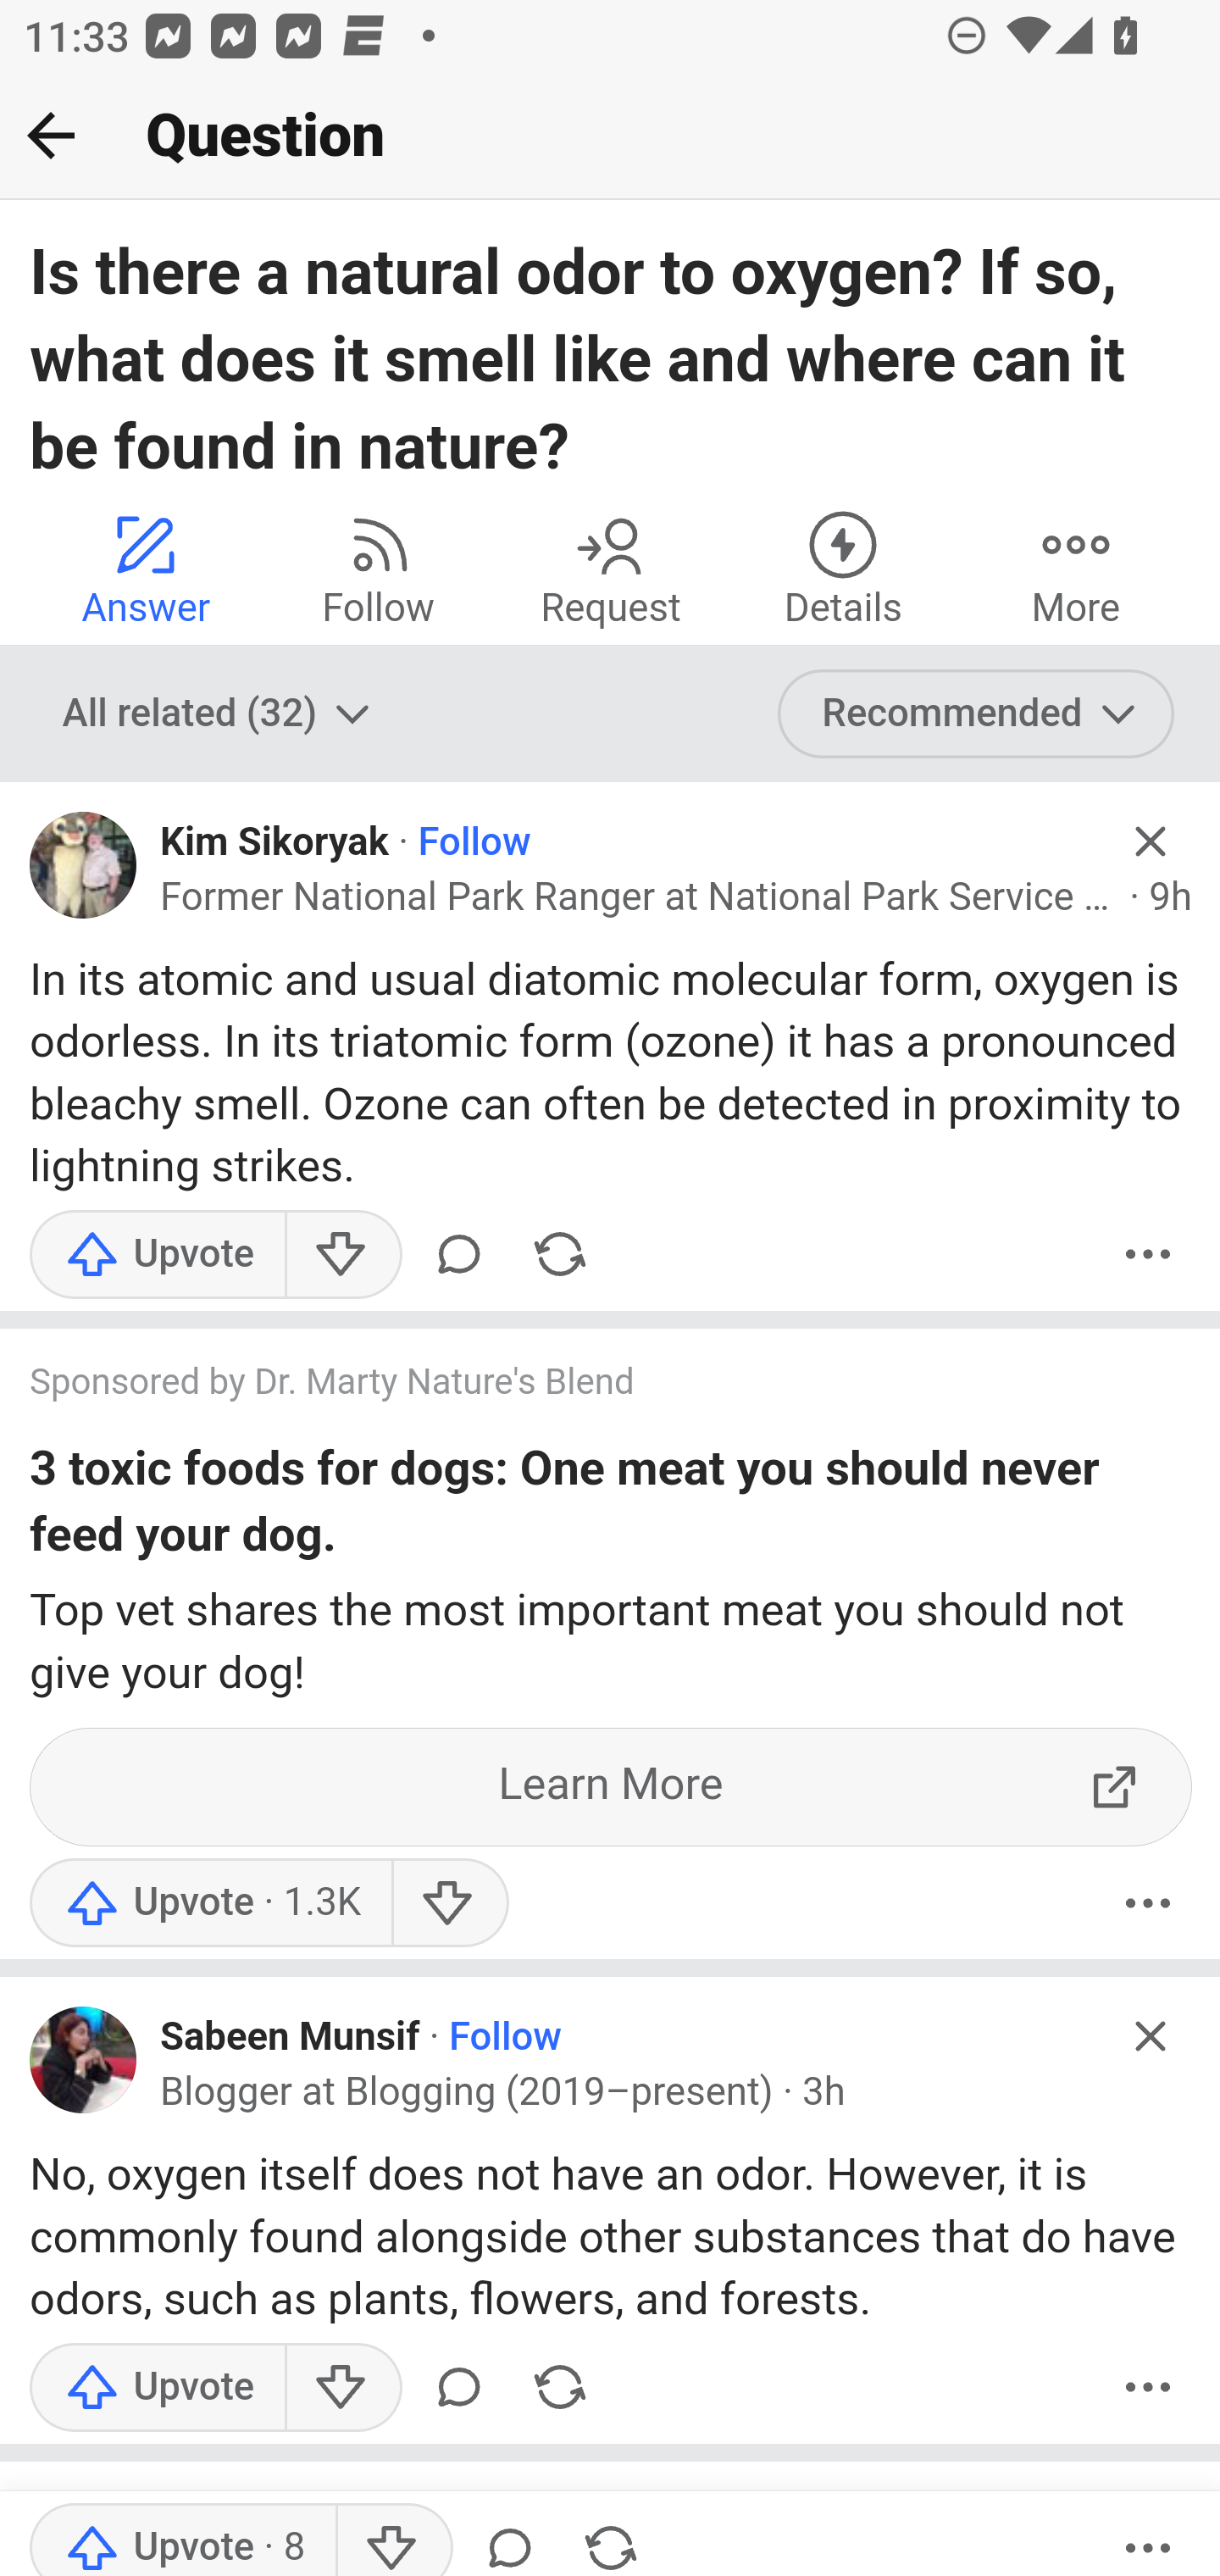 The width and height of the screenshot is (1220, 2576). Describe the element at coordinates (612, 1787) in the screenshot. I see `Learn More ExternalLink` at that location.